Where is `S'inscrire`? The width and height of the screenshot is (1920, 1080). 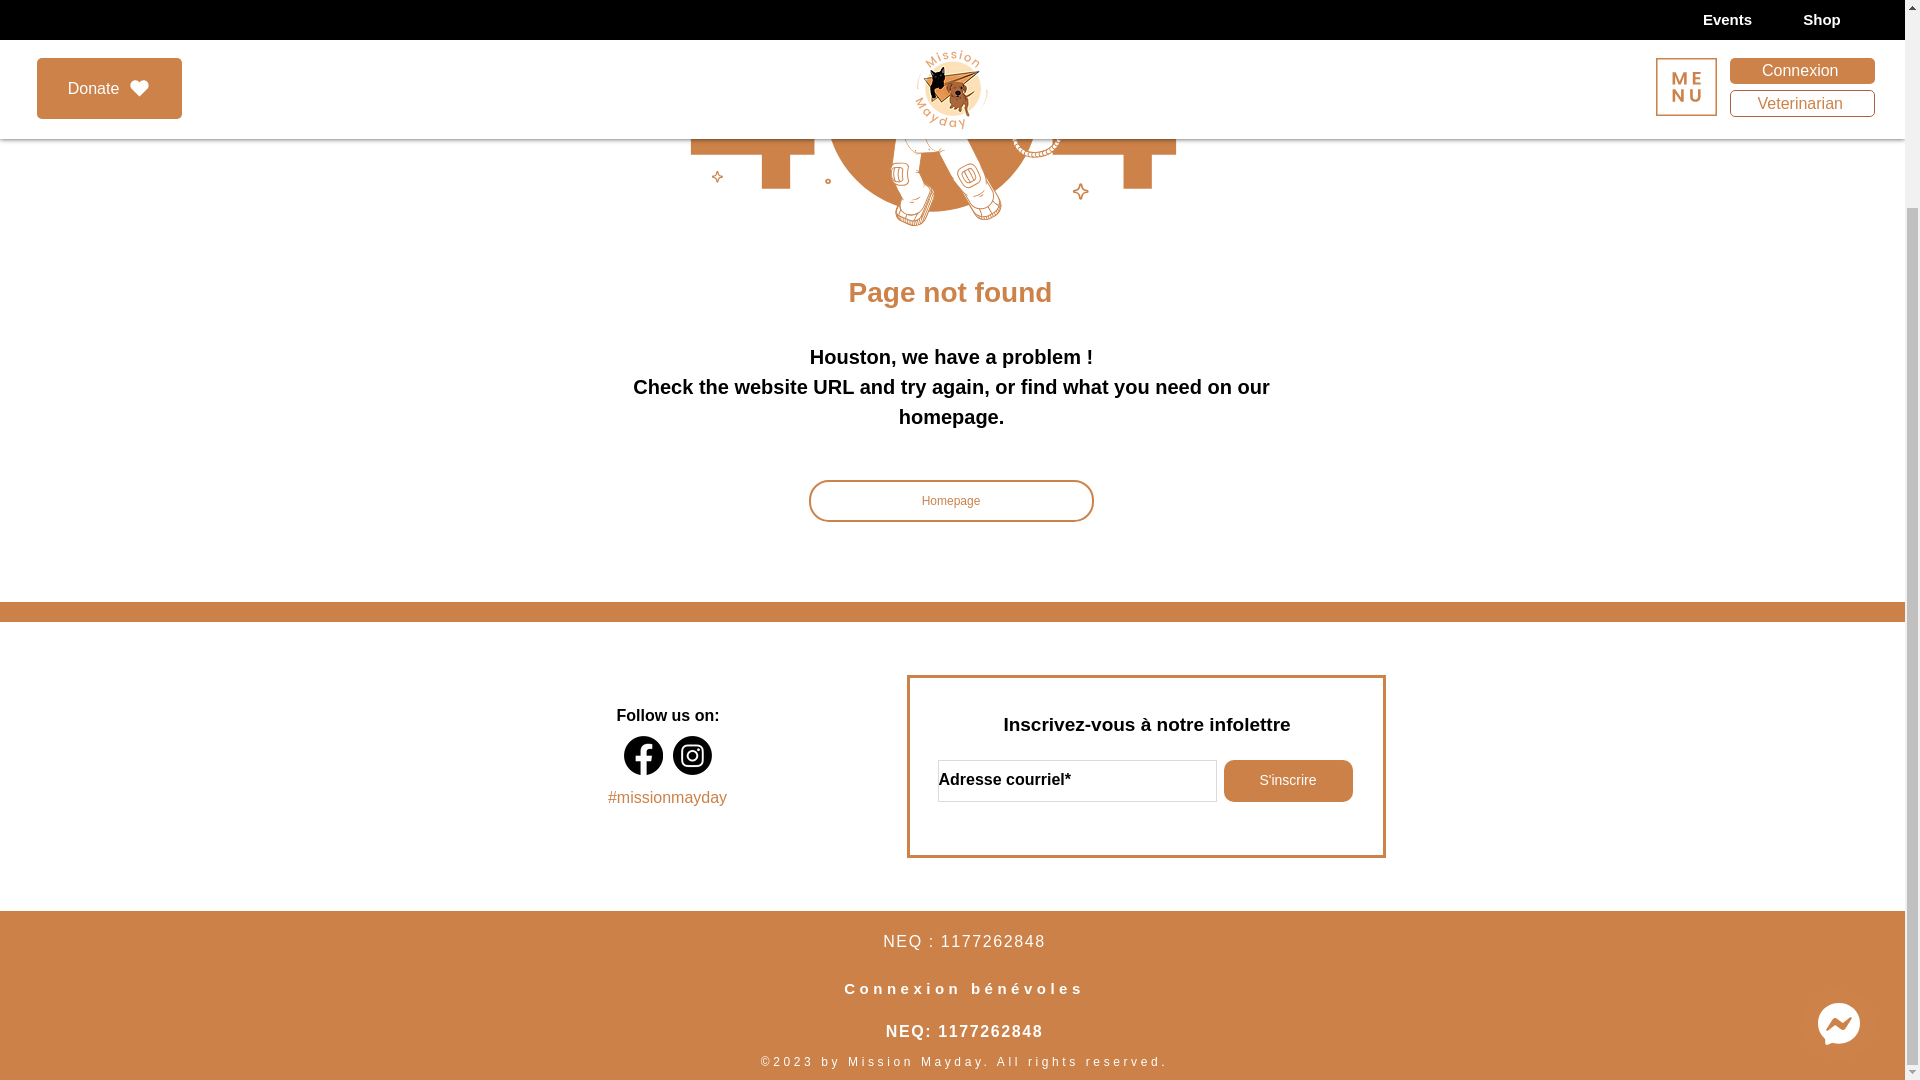
S'inscrire is located at coordinates (1288, 781).